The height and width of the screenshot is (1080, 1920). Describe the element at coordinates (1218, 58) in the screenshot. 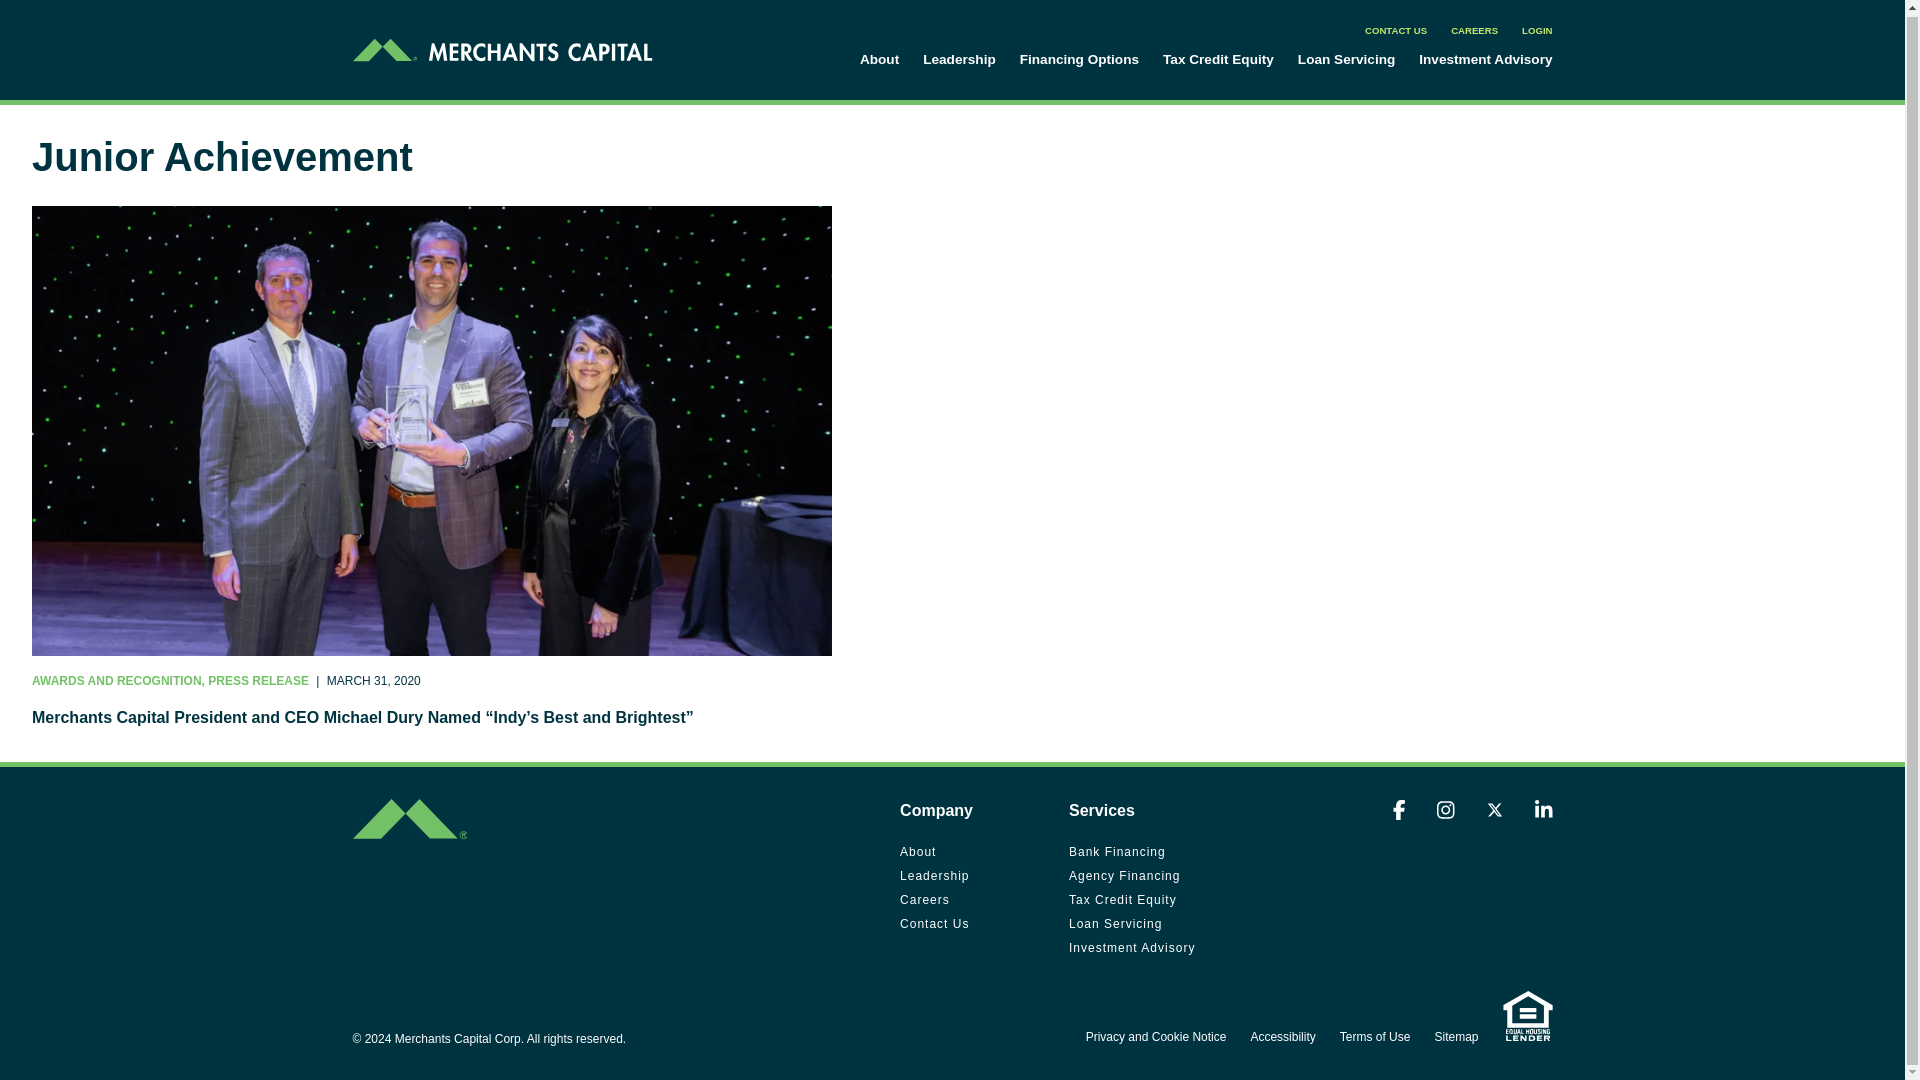

I see `Tax Credit Equity` at that location.